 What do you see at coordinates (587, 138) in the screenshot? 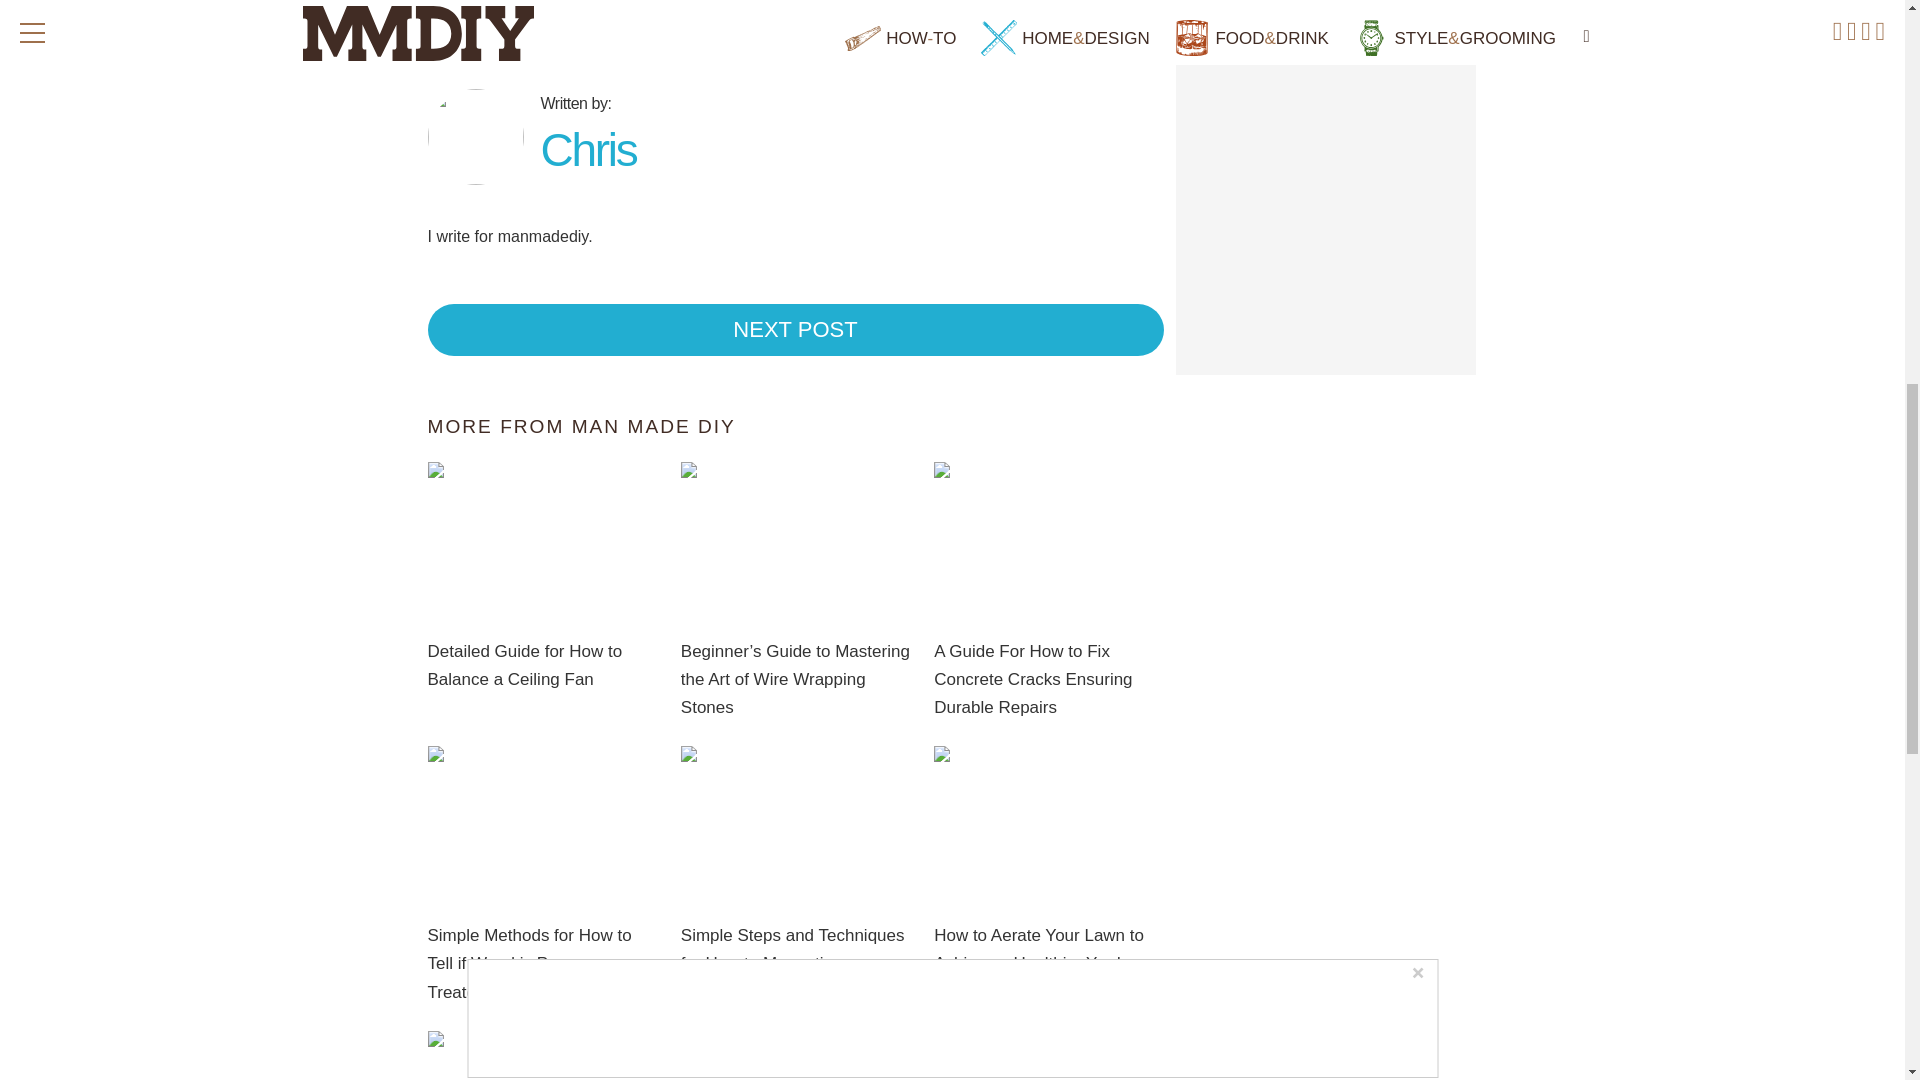
I see `Chris` at bounding box center [587, 138].